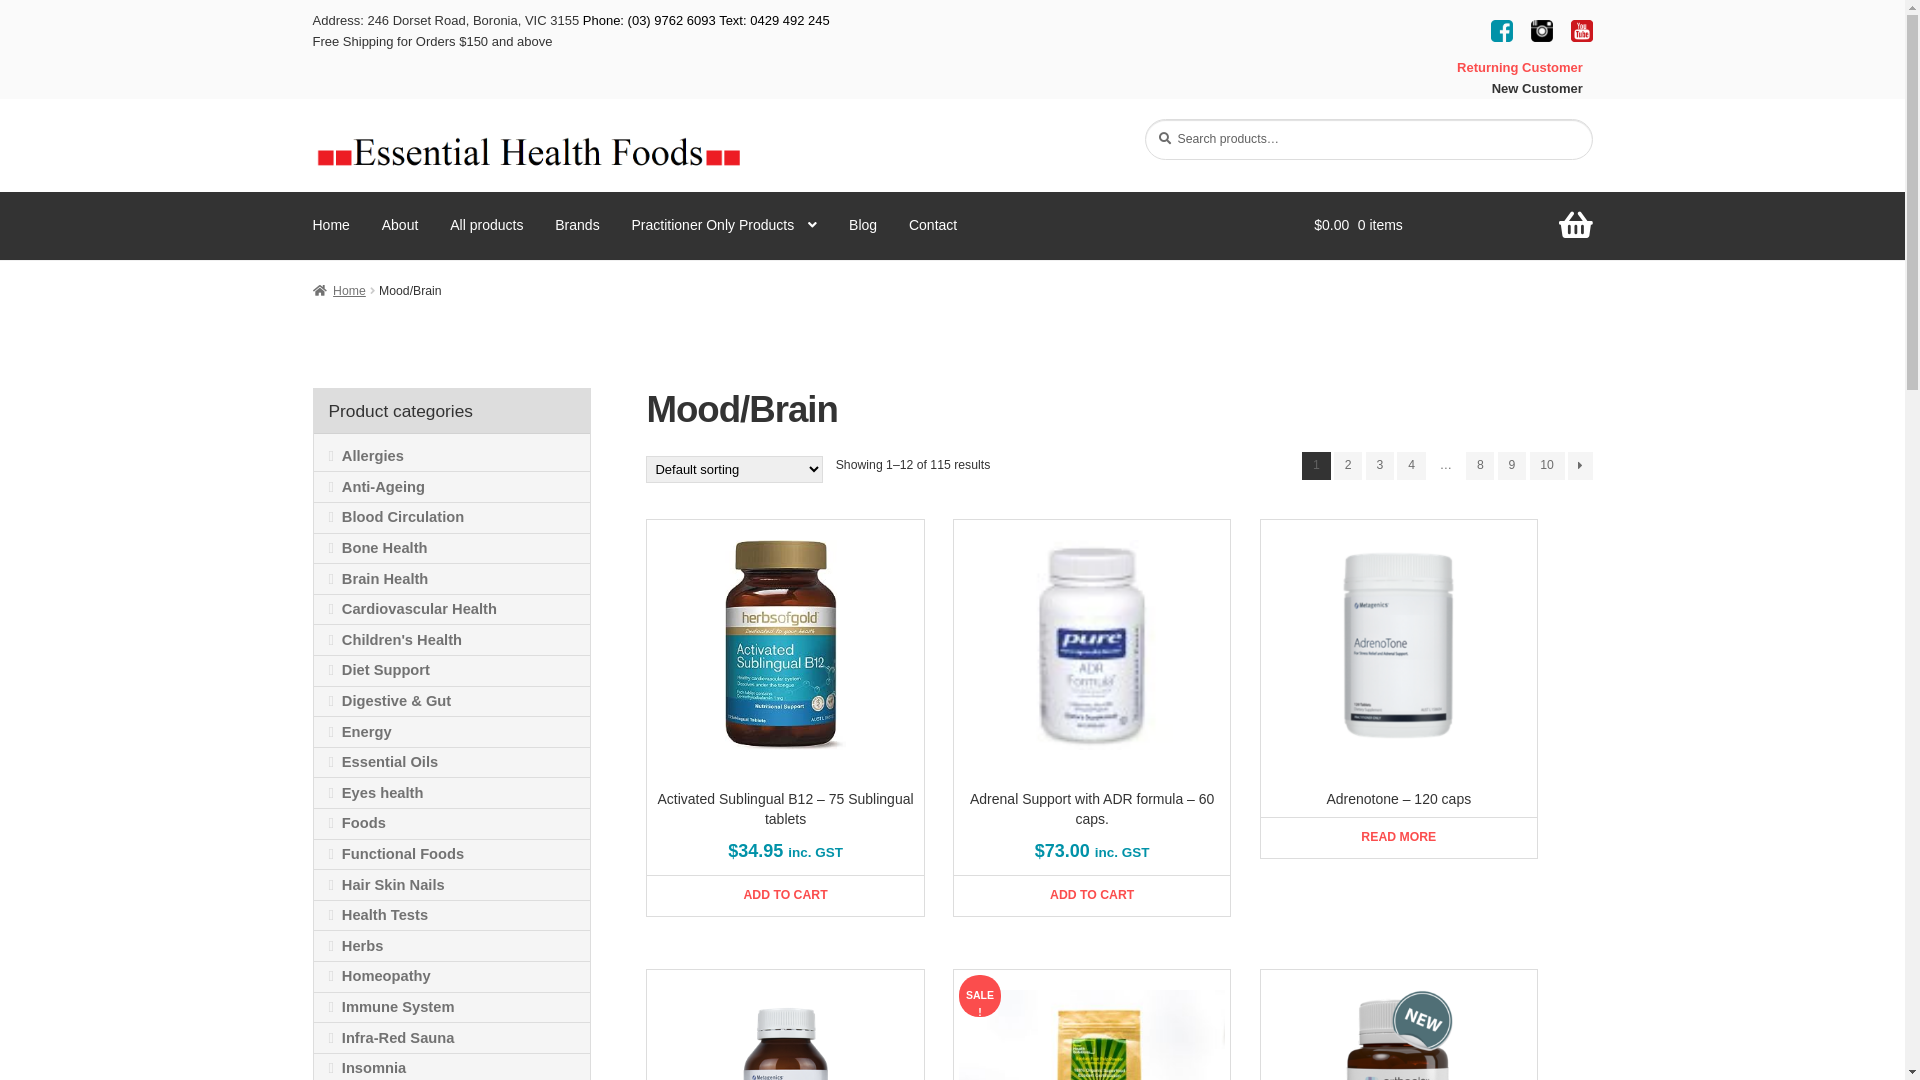  What do you see at coordinates (452, 824) in the screenshot?
I see `Foods` at bounding box center [452, 824].